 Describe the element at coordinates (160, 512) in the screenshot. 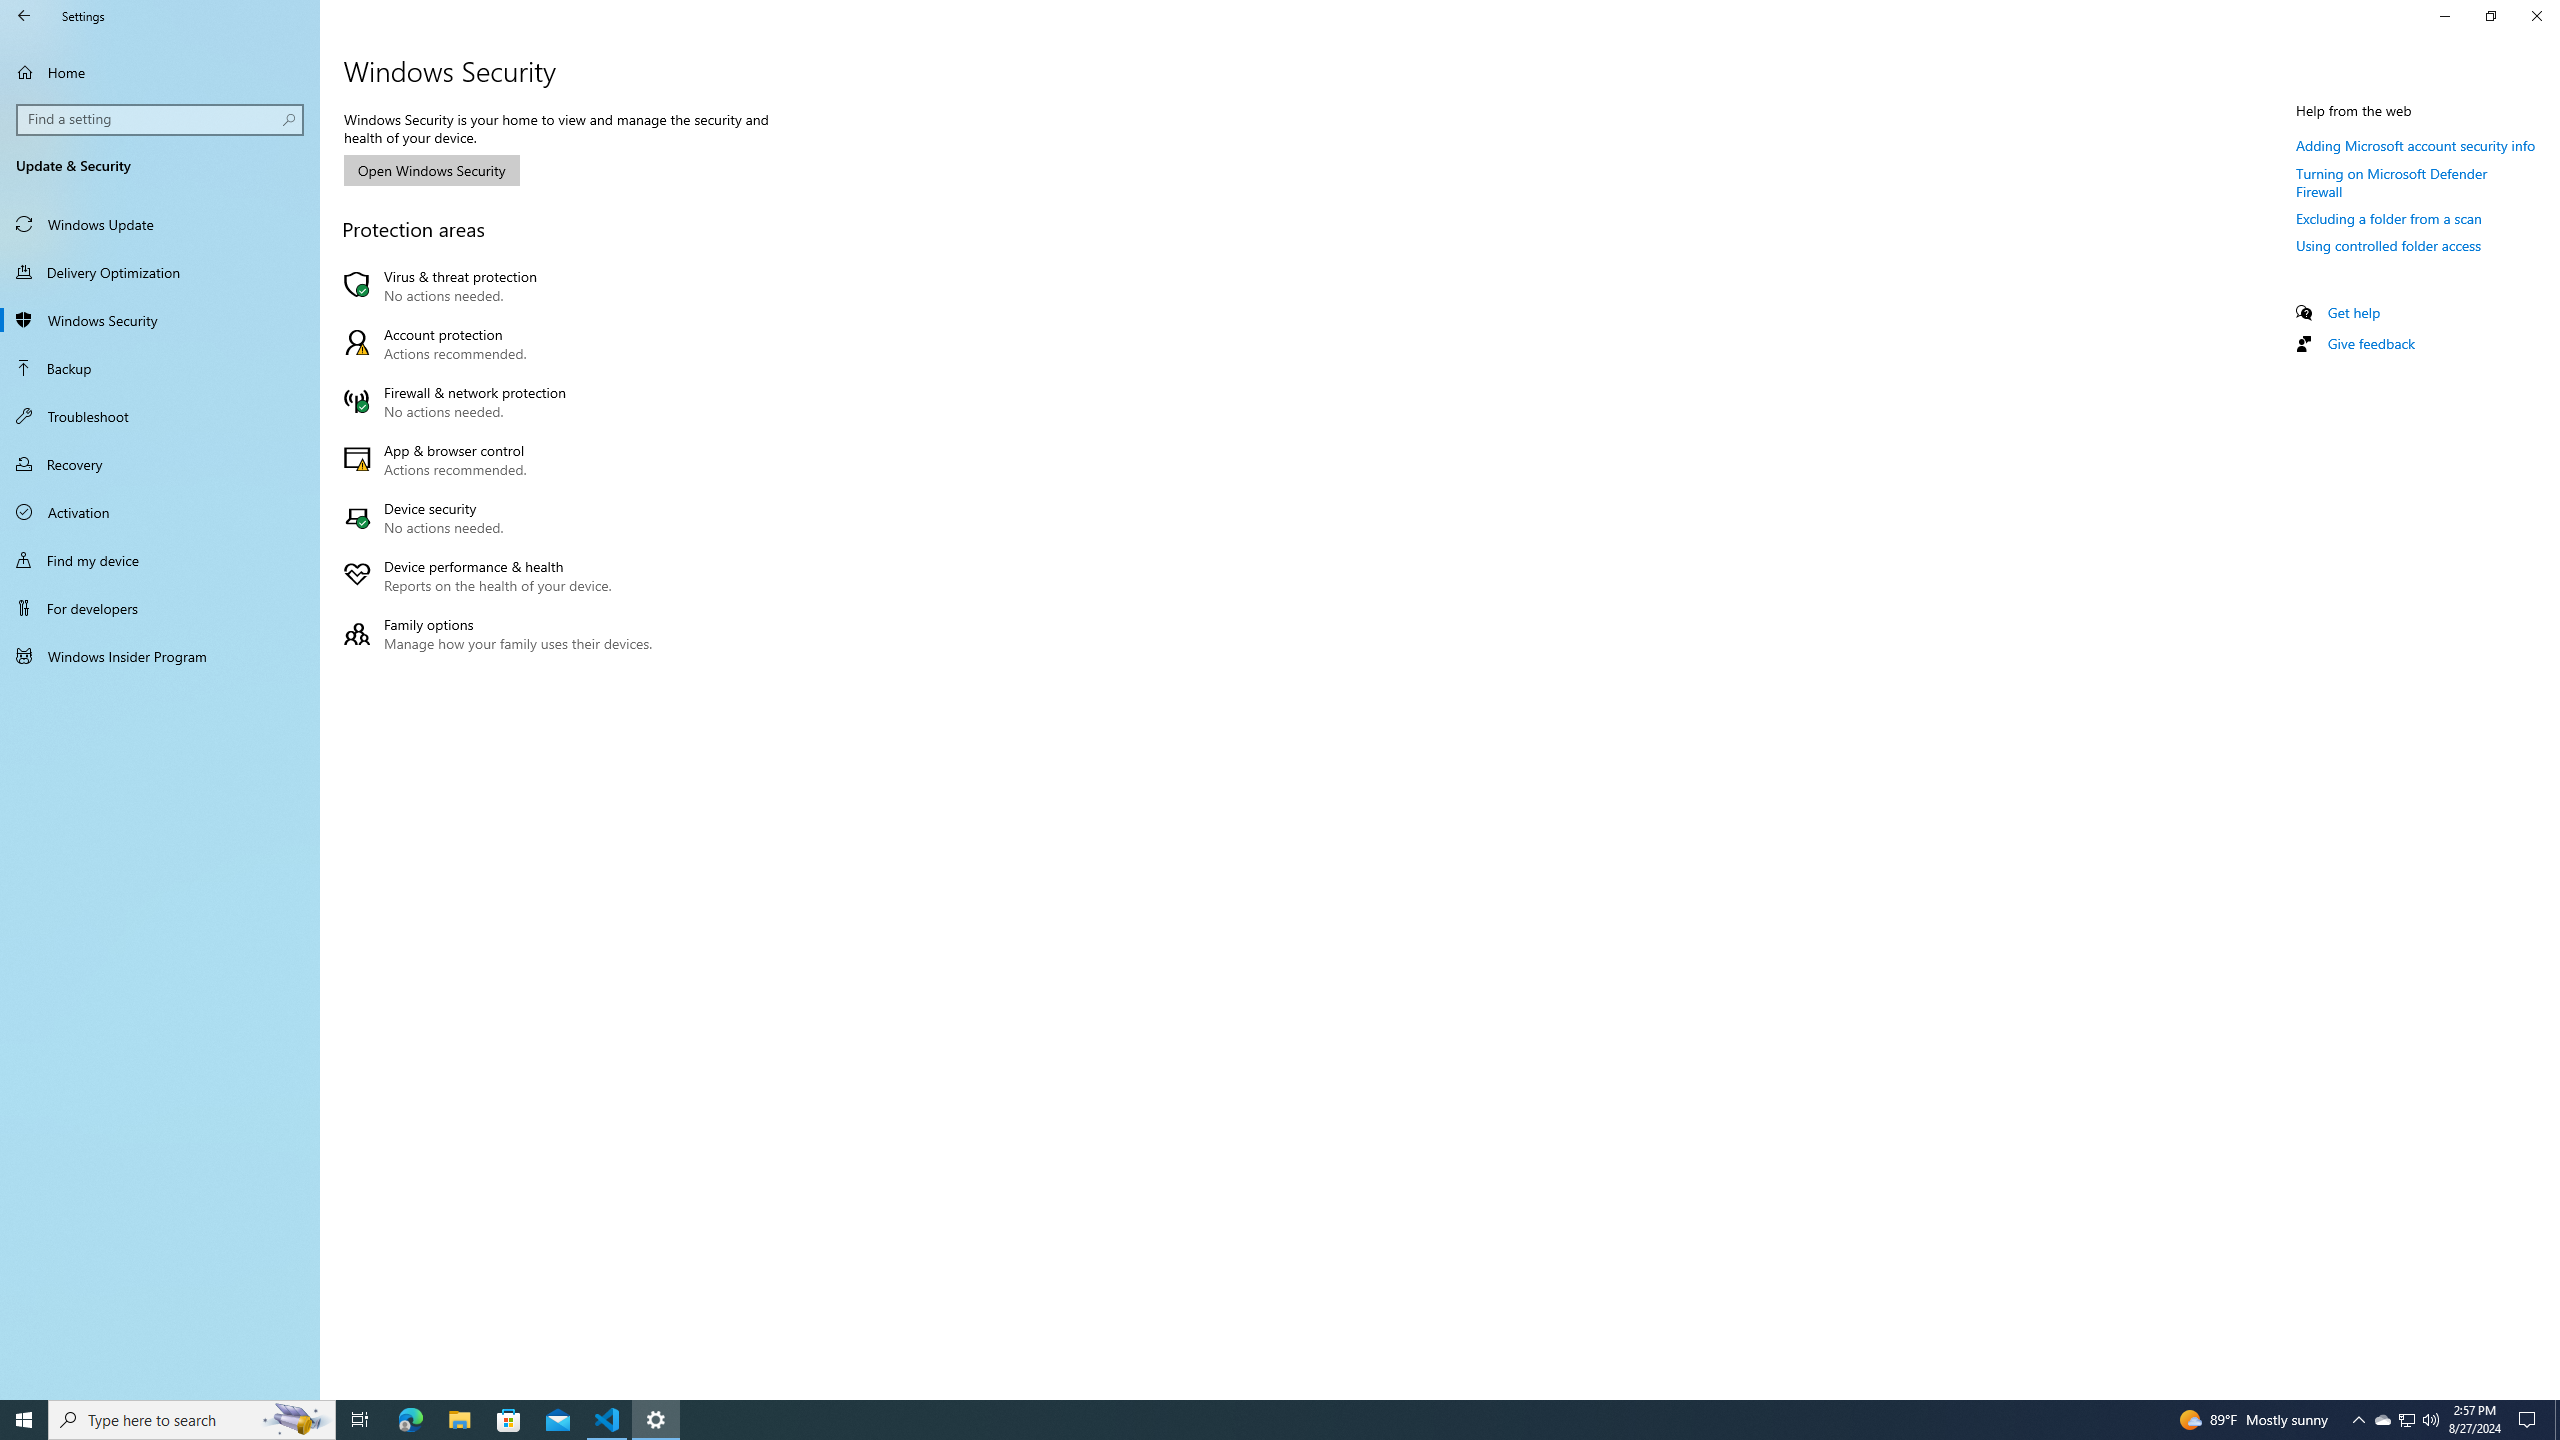

I see `Activation` at that location.